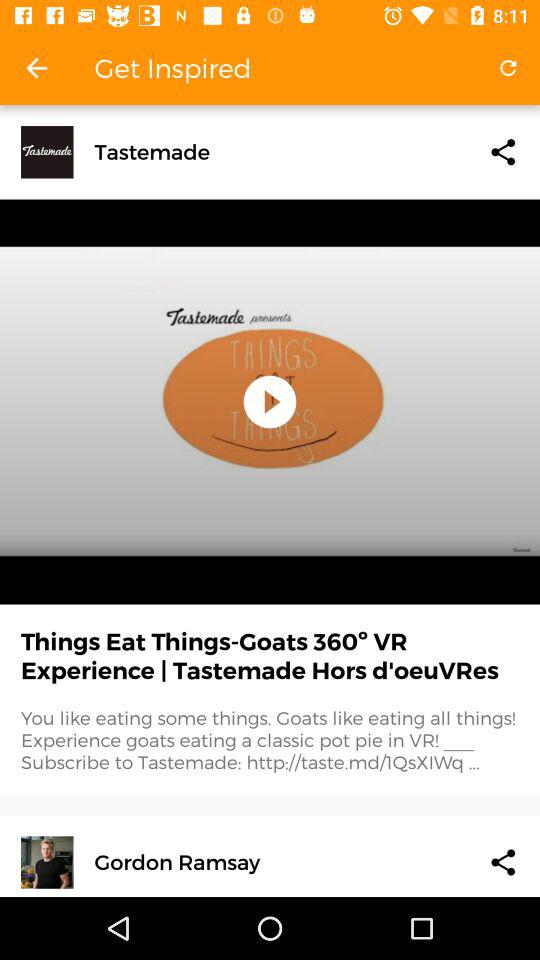  I want to click on links to article, so click(503, 152).